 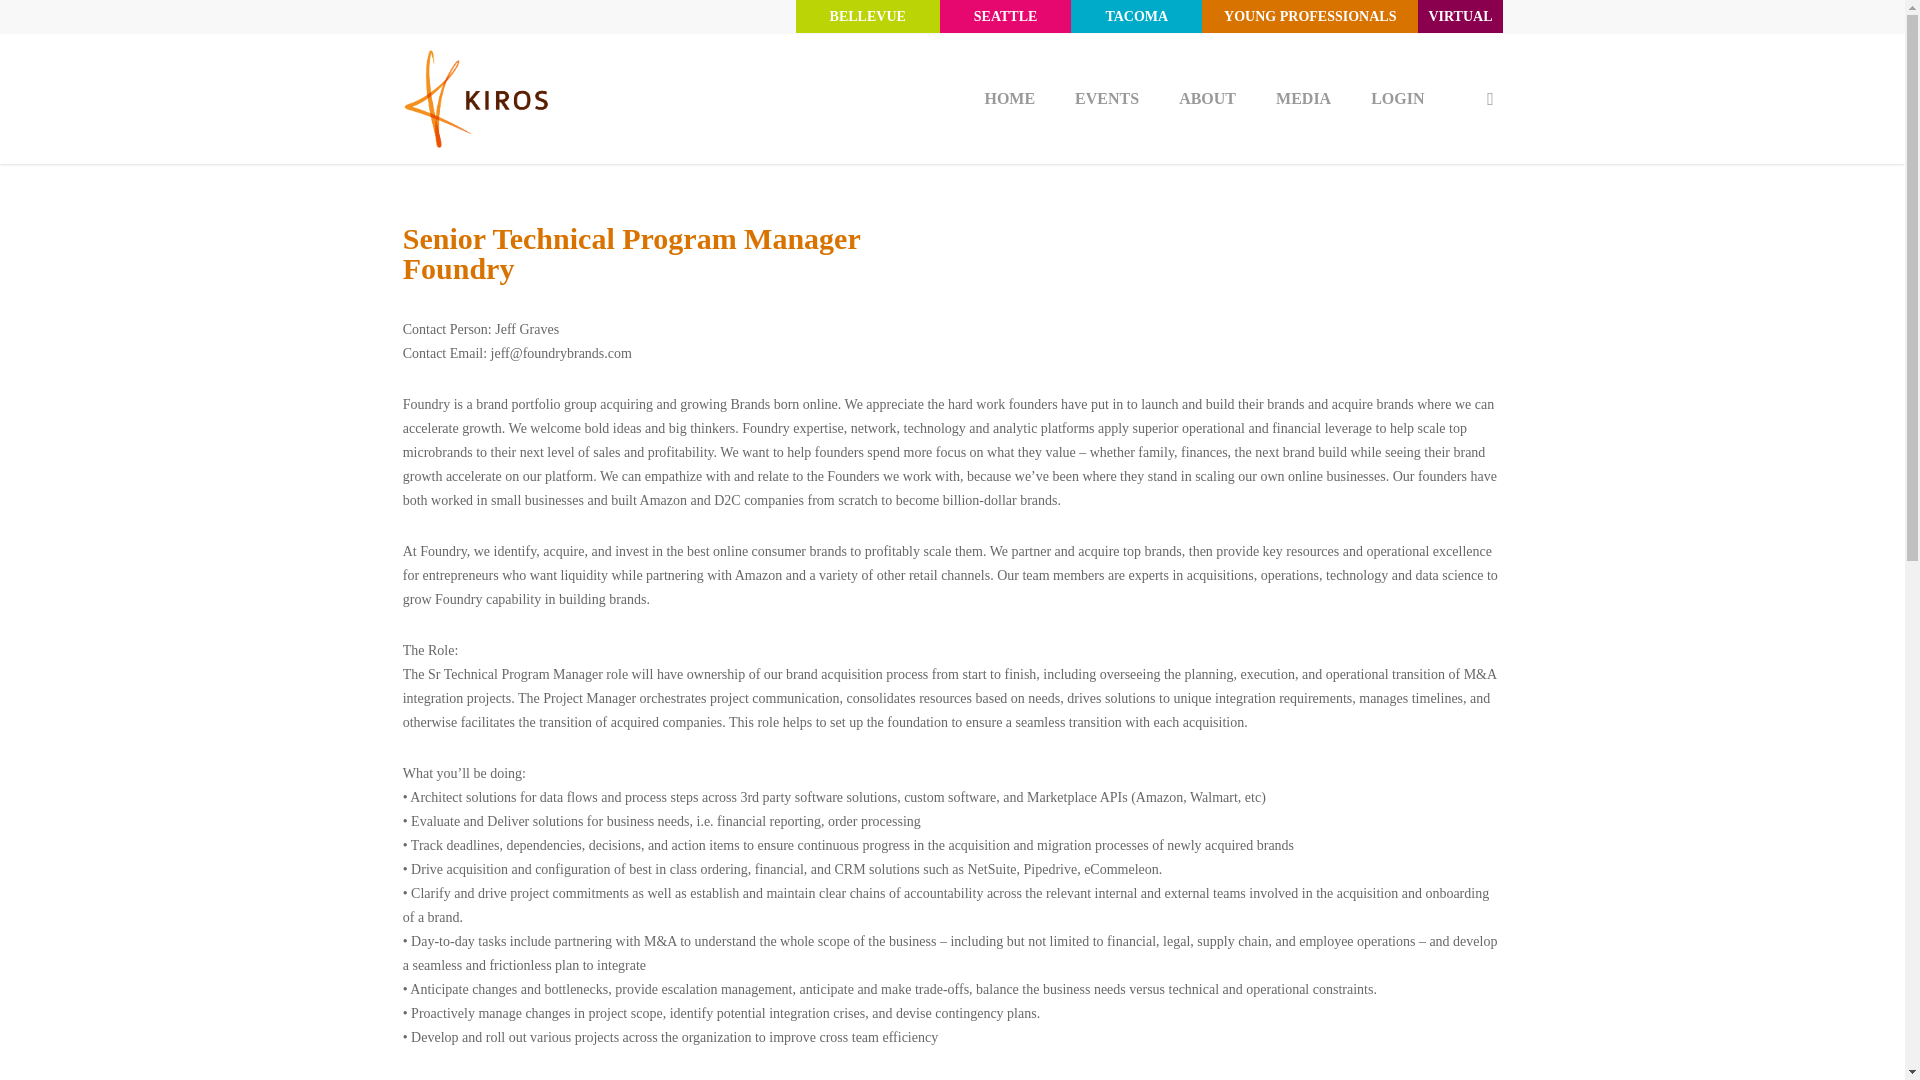 I want to click on HOME, so click(x=1008, y=98).